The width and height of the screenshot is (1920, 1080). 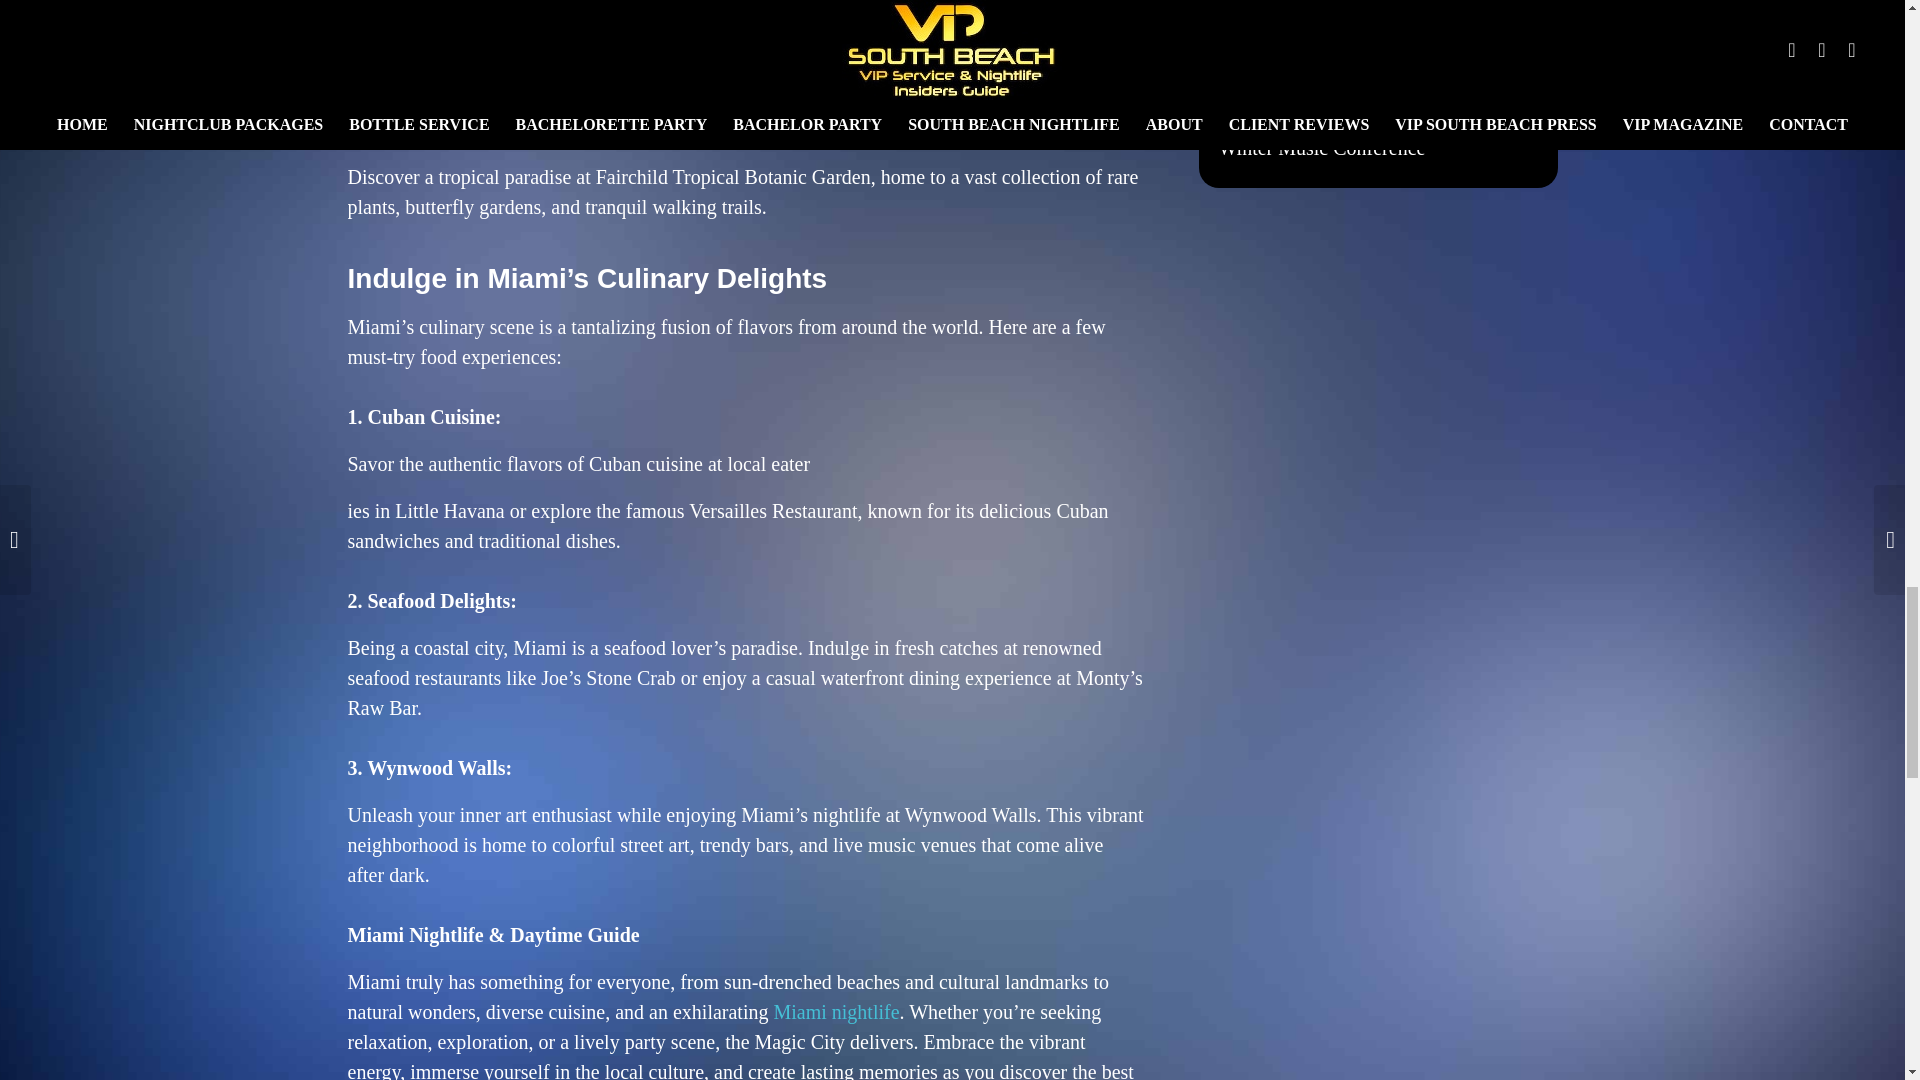 I want to click on Miami nightlife, so click(x=836, y=1012).